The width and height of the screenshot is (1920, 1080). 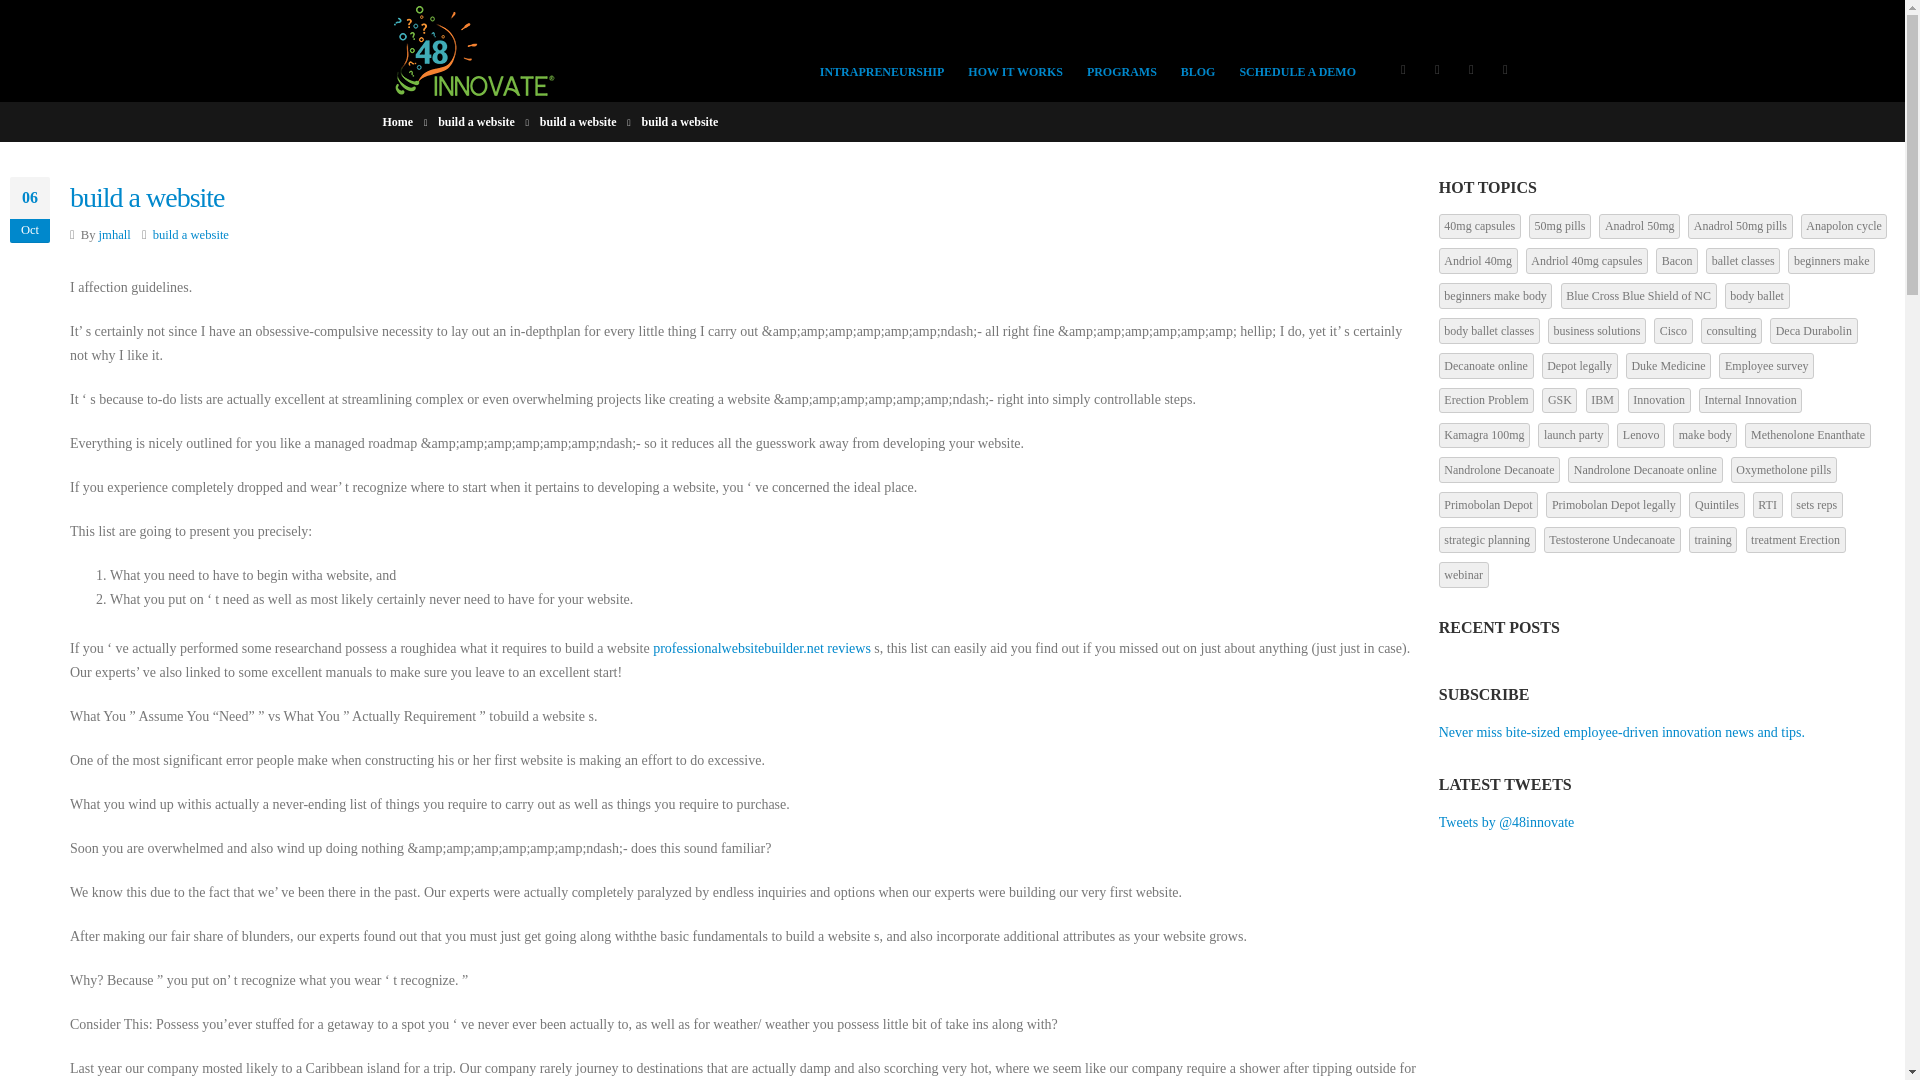 What do you see at coordinates (1296, 50) in the screenshot?
I see `SCHEDULE A DEMO` at bounding box center [1296, 50].